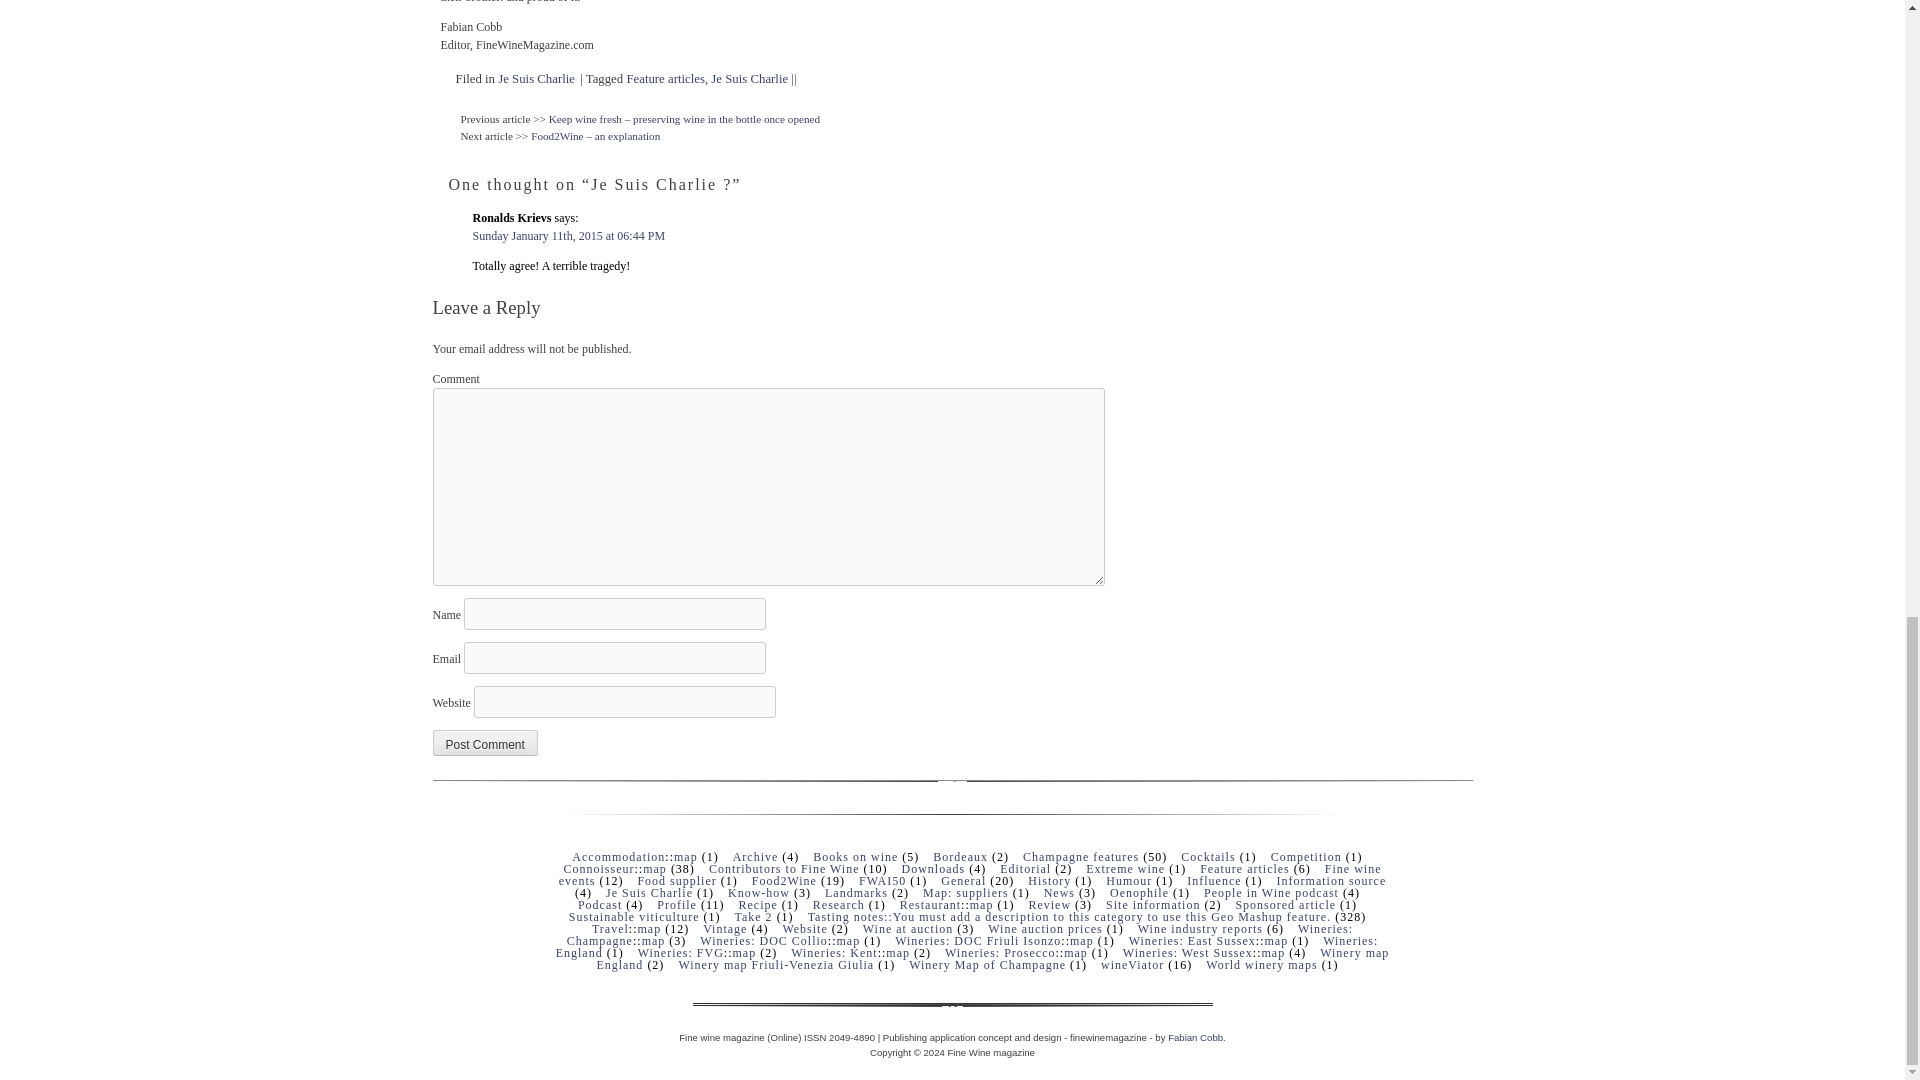  Describe the element at coordinates (536, 79) in the screenshot. I see `Je Suis Charlie` at that location.